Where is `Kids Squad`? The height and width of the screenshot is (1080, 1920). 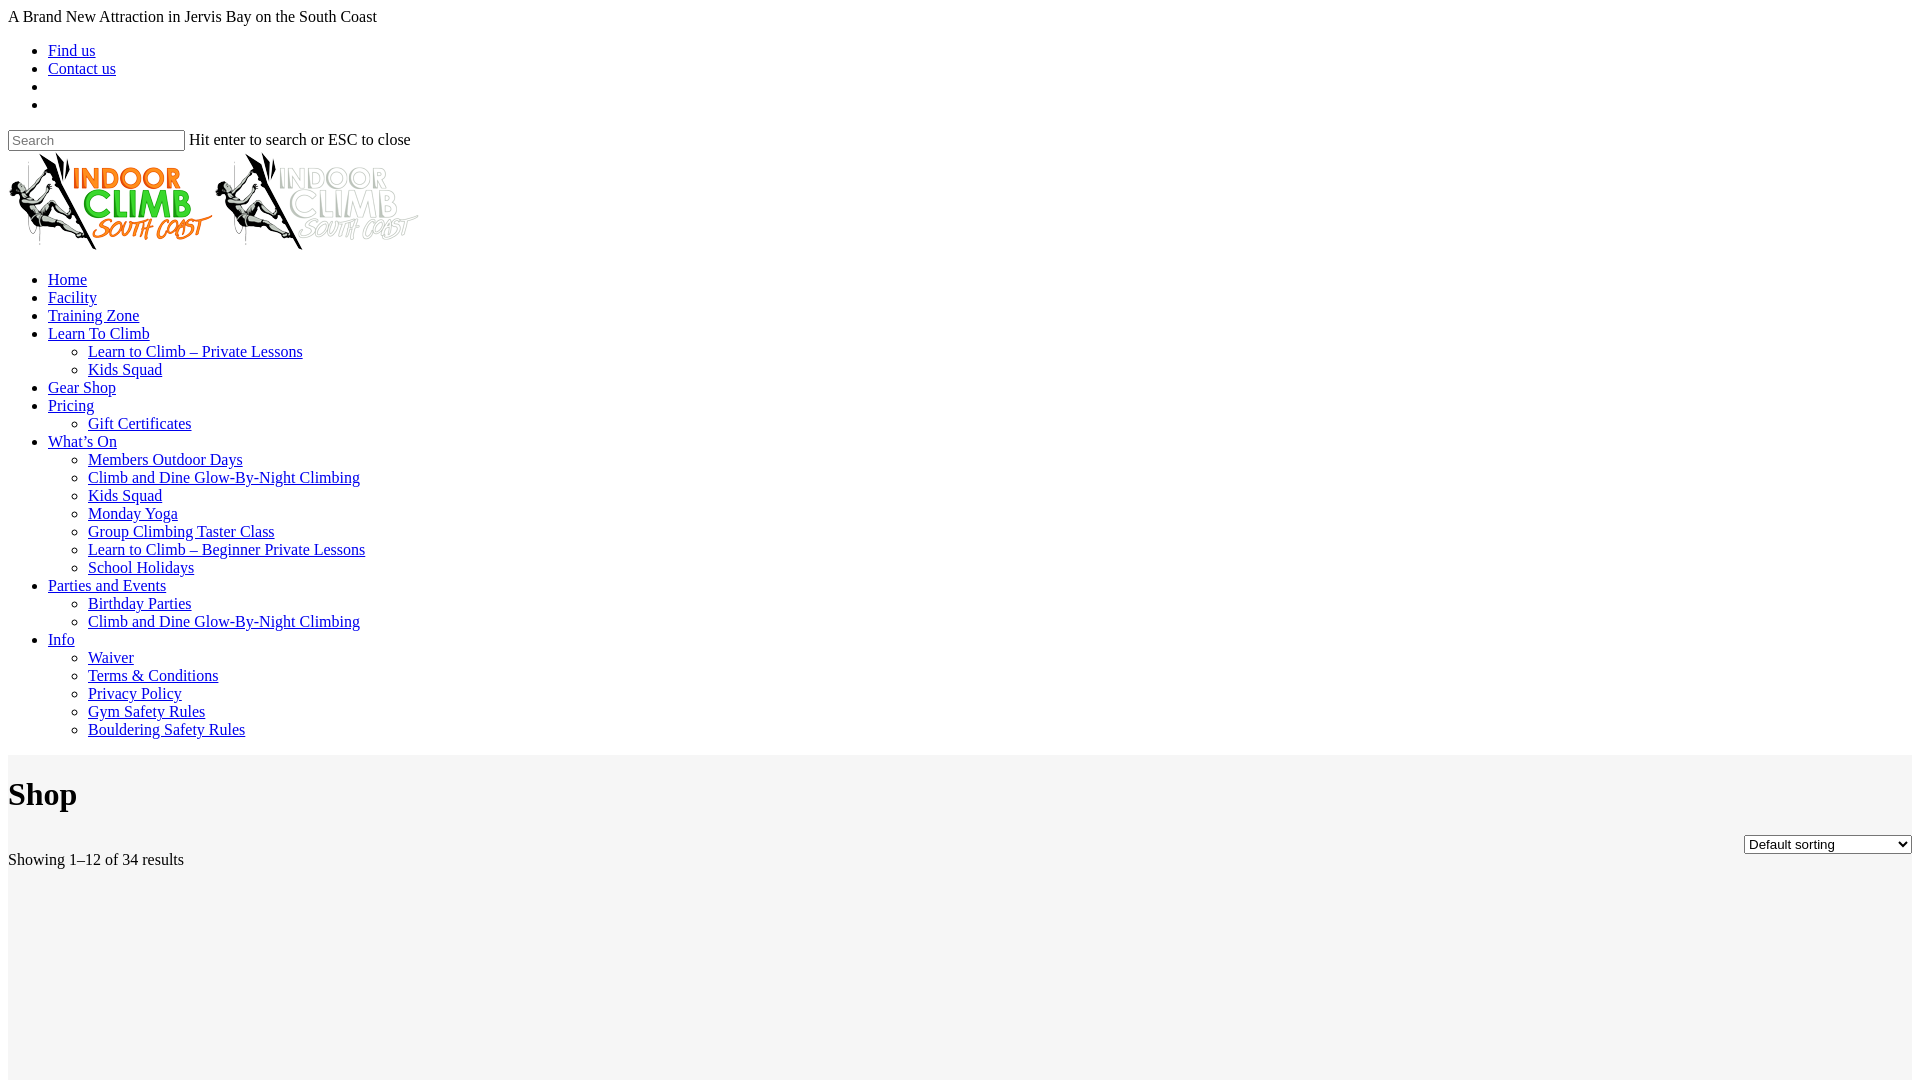
Kids Squad is located at coordinates (125, 496).